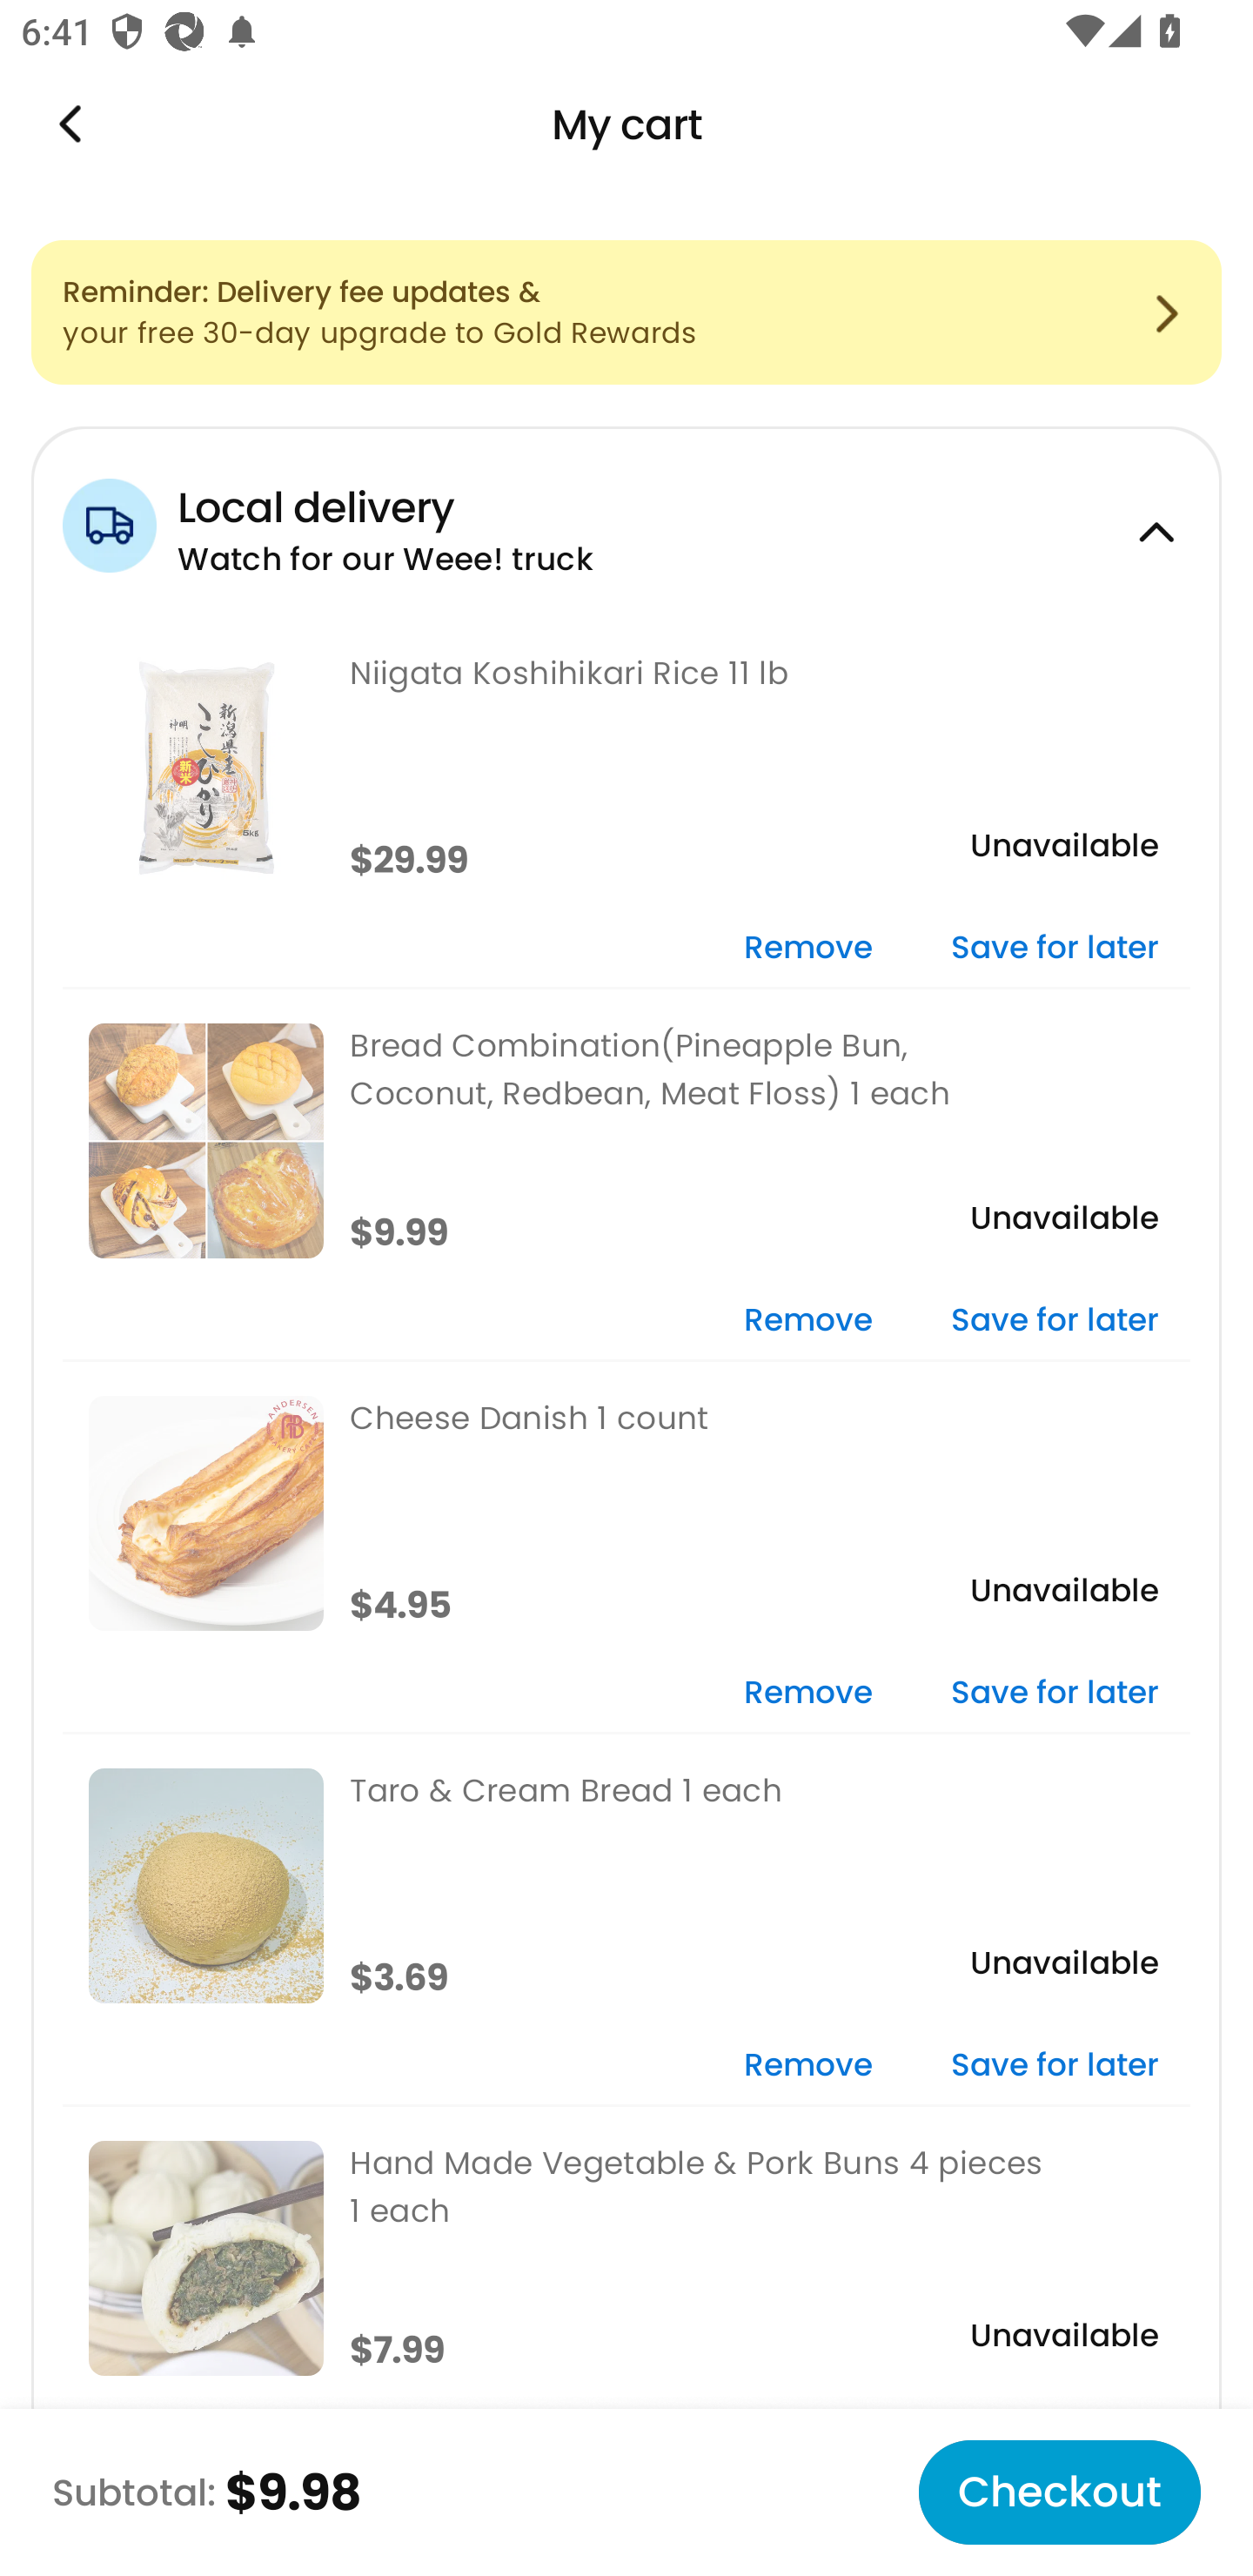  I want to click on Save for later, so click(1055, 2067).